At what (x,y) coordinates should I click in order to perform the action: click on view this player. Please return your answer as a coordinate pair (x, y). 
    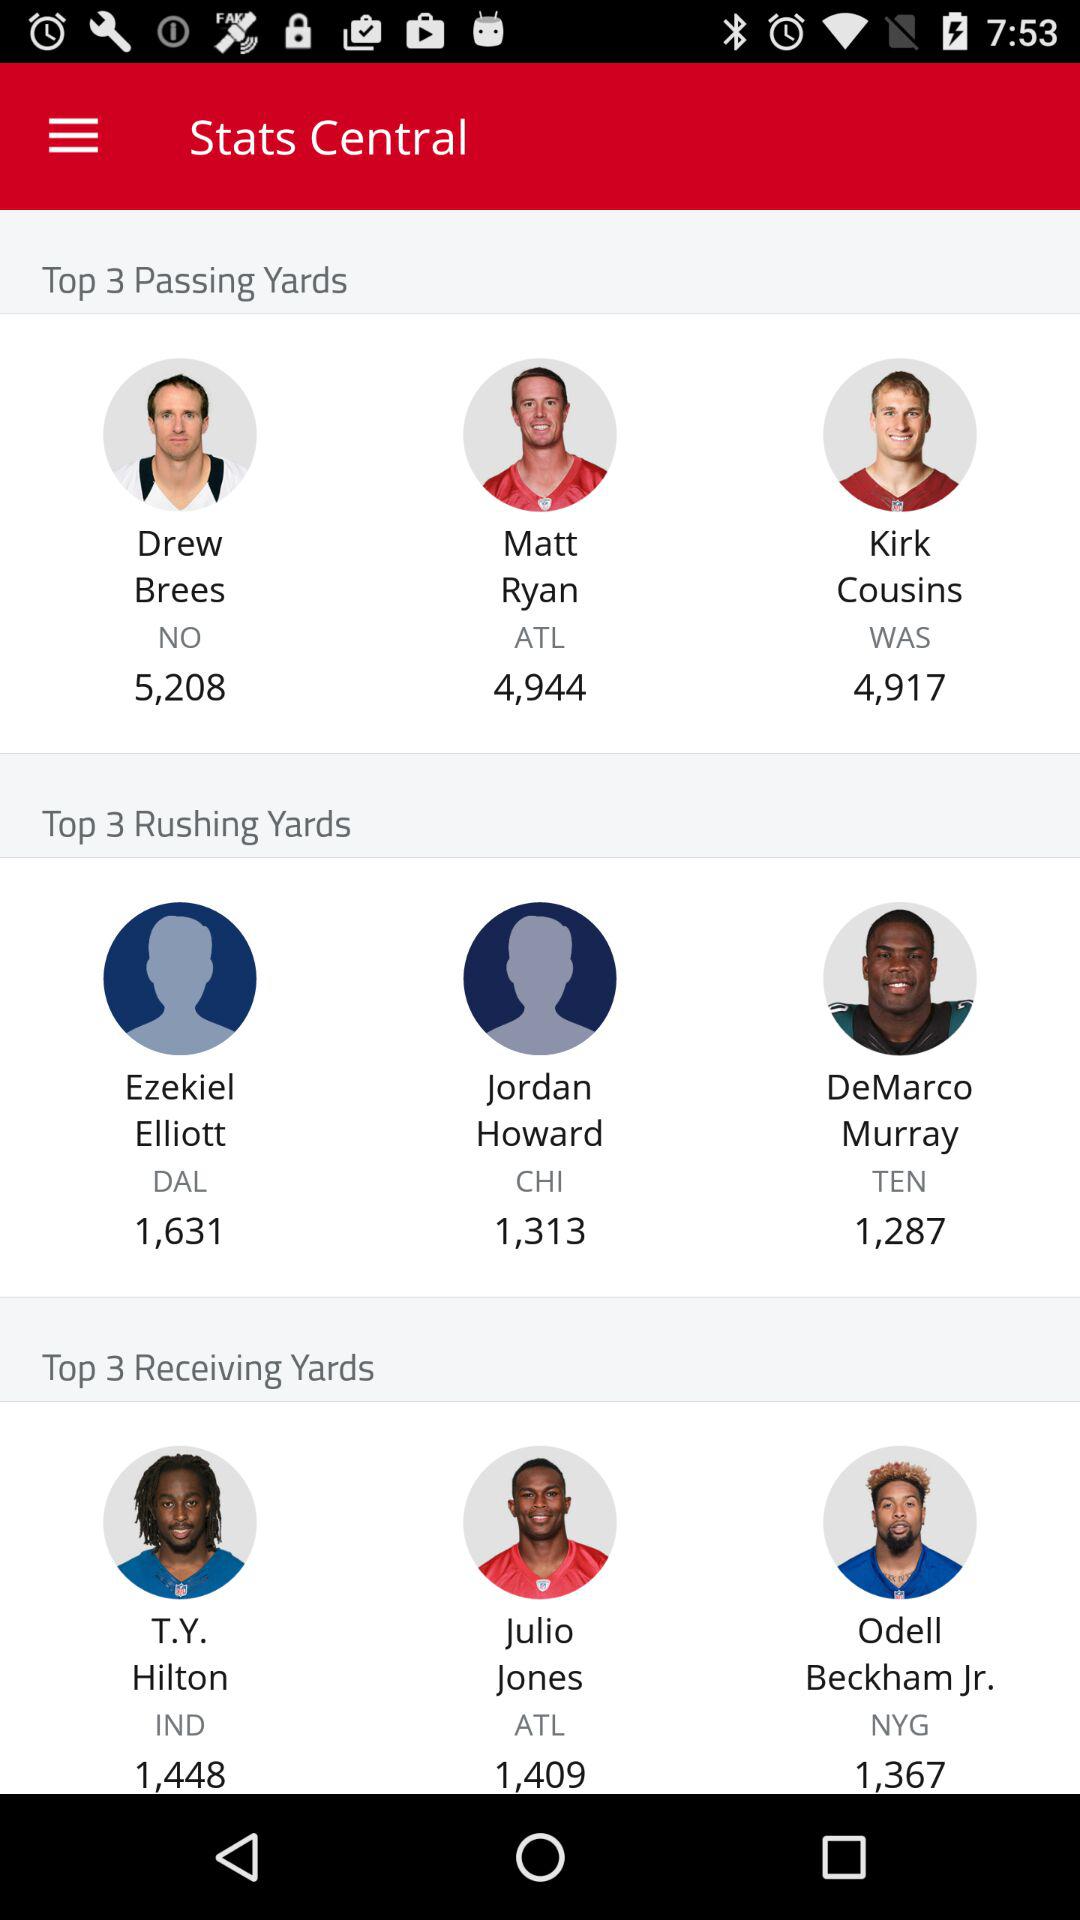
    Looking at the image, I should click on (540, 1522).